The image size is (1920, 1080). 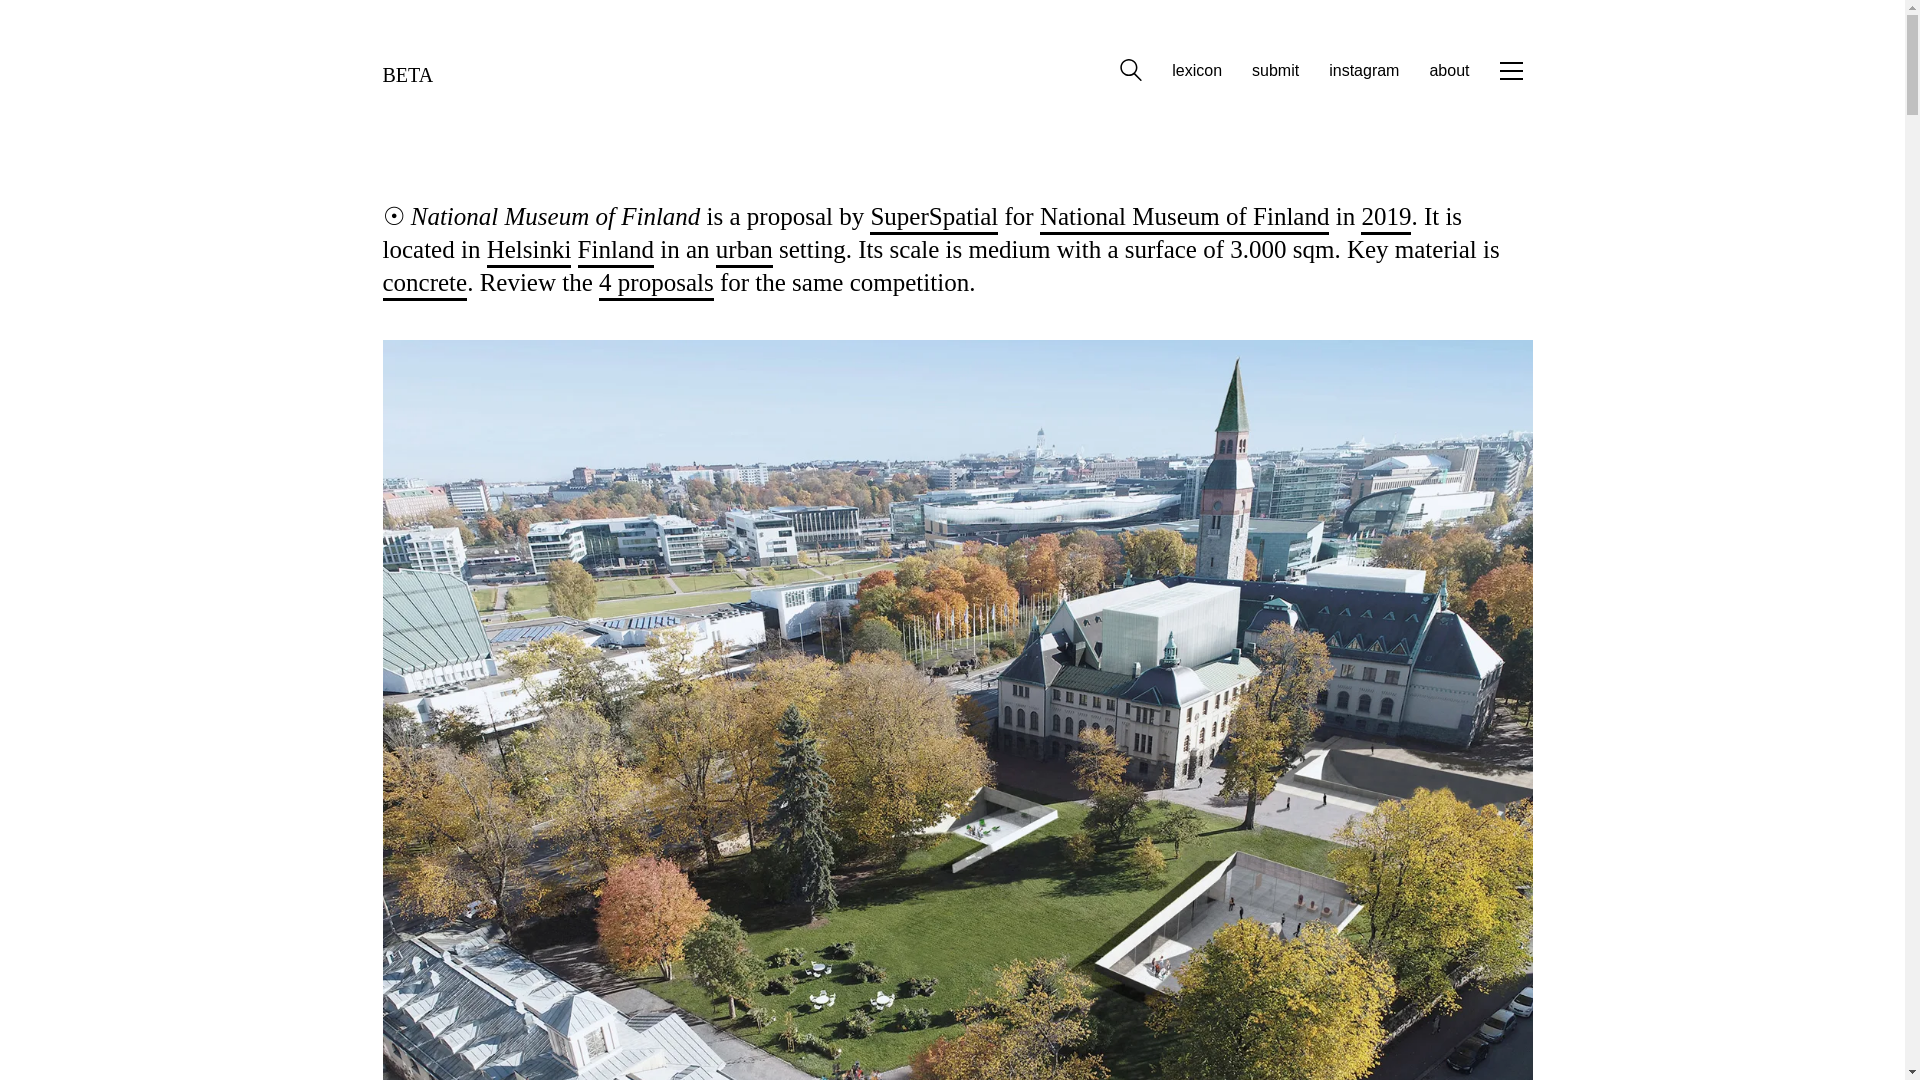 I want to click on BETA, so click(x=408, y=70).